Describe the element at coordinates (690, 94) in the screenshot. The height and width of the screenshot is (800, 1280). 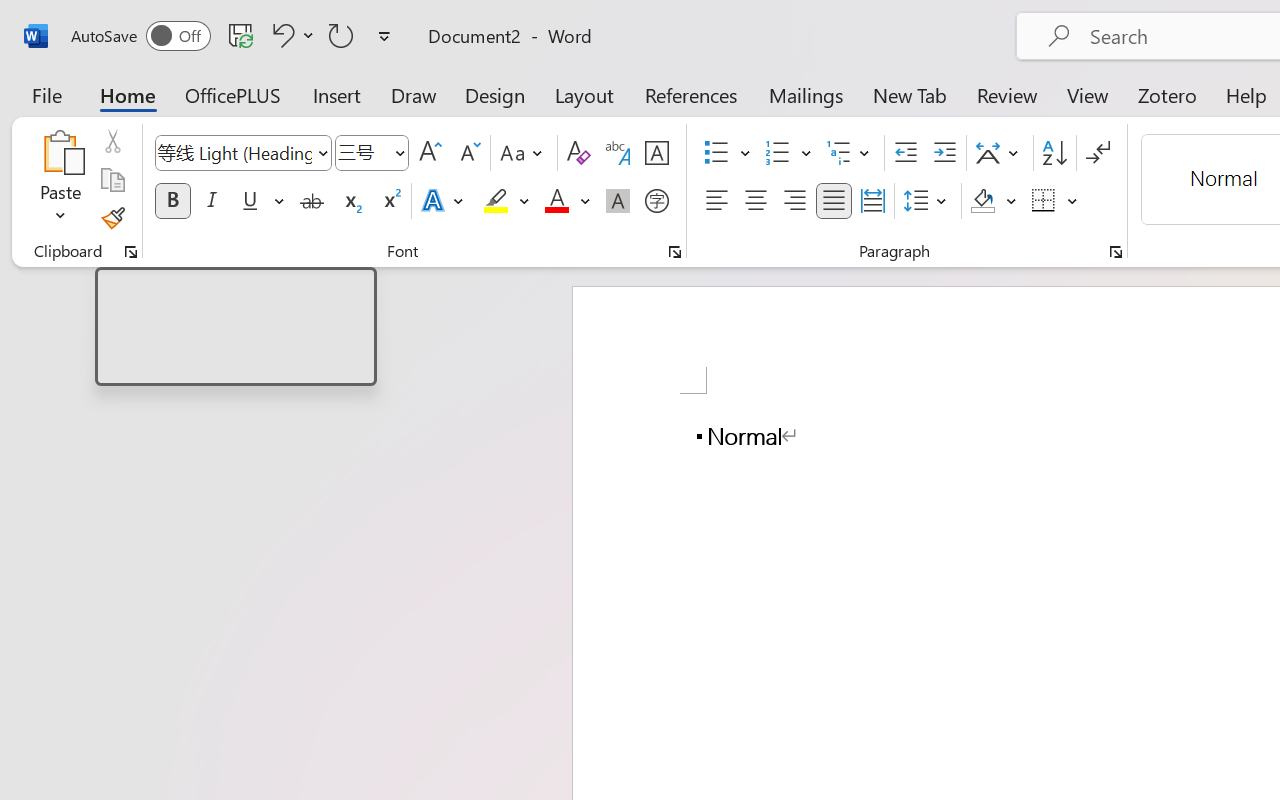
I see `References` at that location.